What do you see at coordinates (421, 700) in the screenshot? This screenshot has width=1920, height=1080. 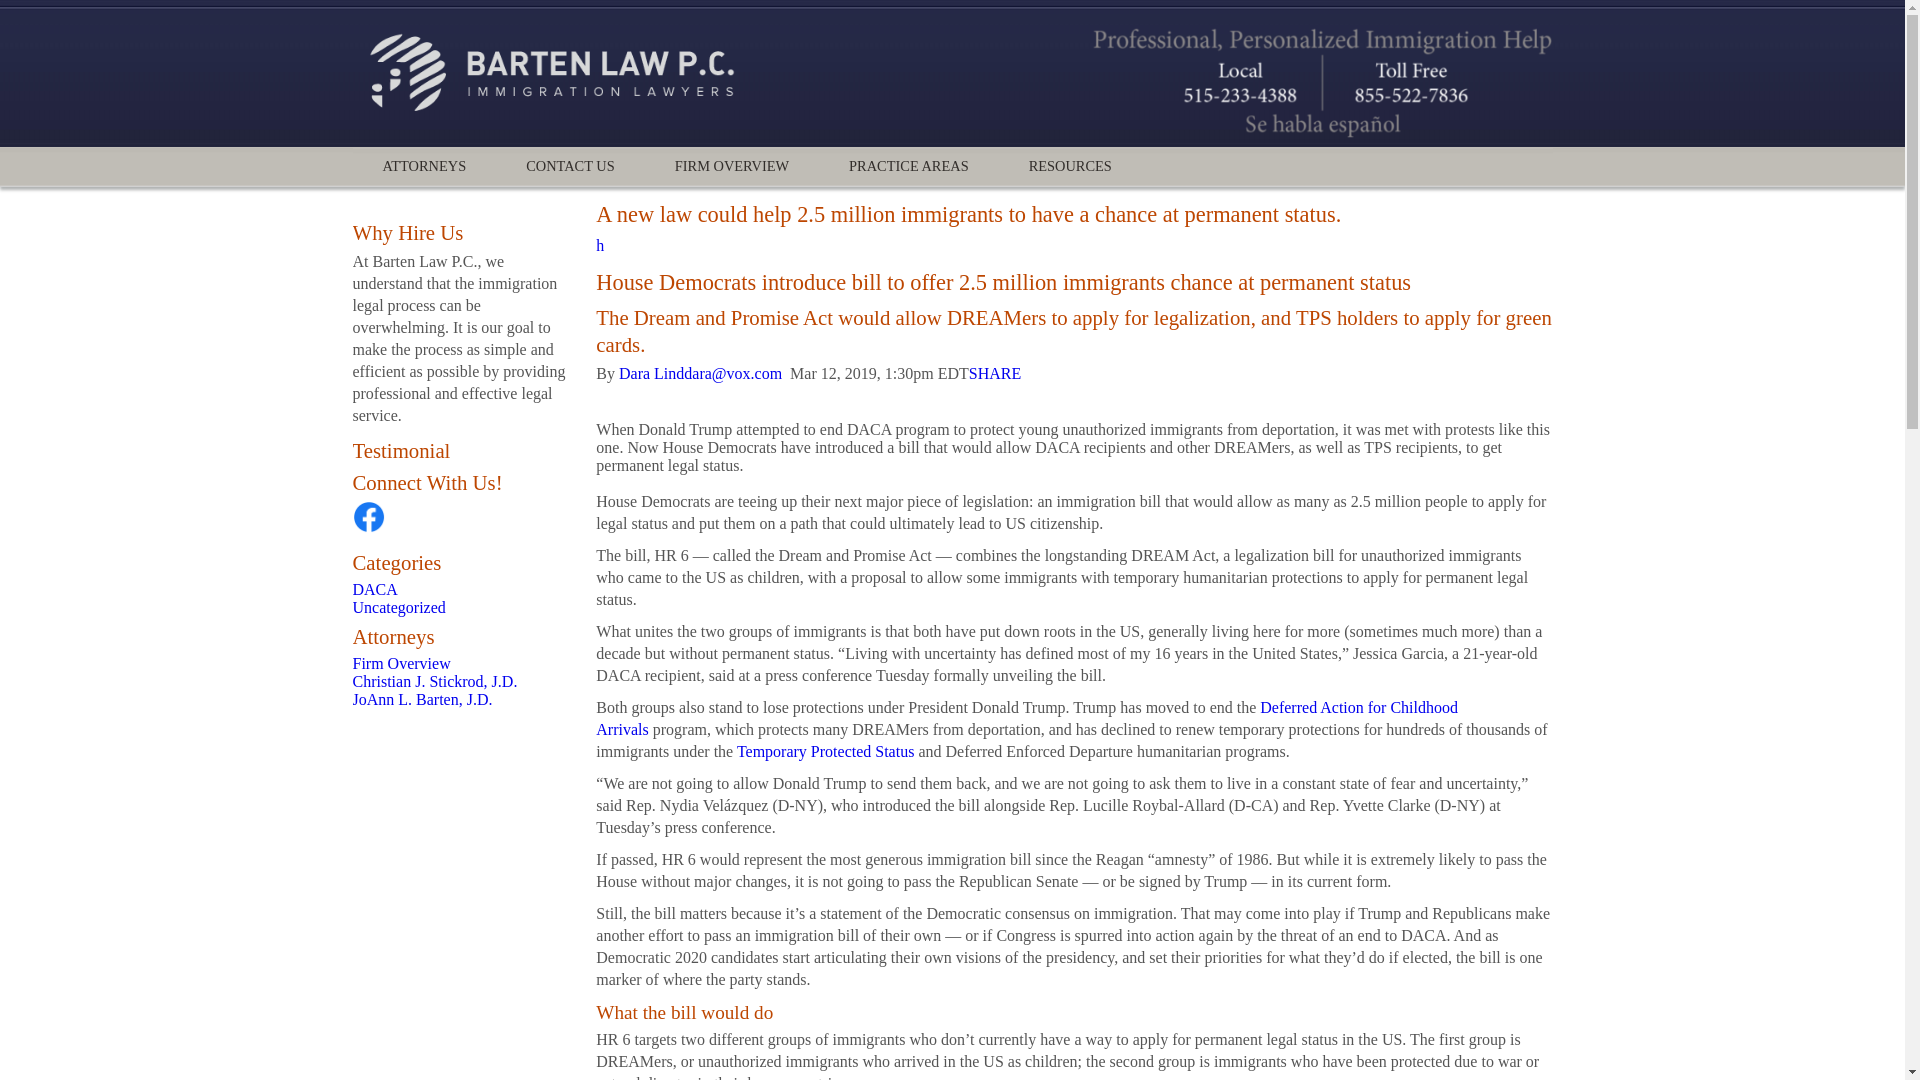 I see `JoAnn L. Barten, J.D.` at bounding box center [421, 700].